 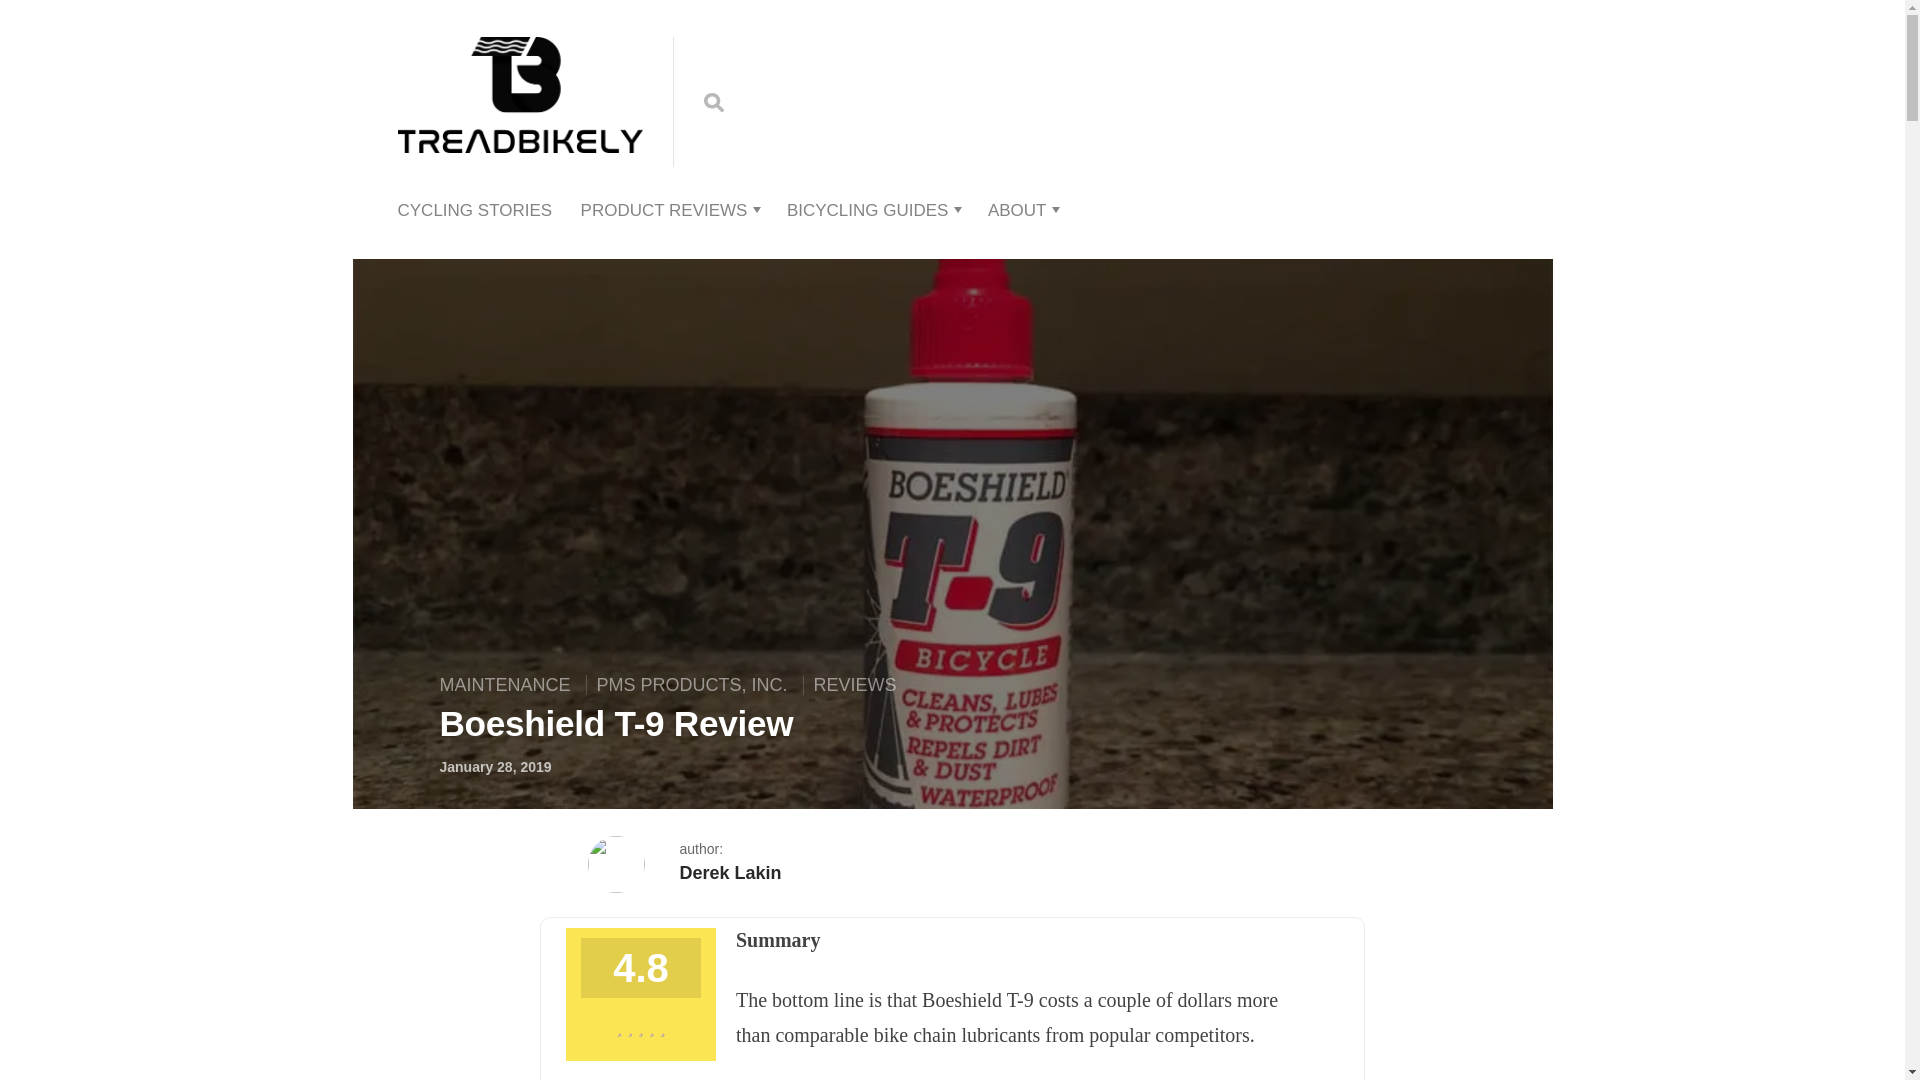 What do you see at coordinates (510, 684) in the screenshot?
I see `Maintenance` at bounding box center [510, 684].